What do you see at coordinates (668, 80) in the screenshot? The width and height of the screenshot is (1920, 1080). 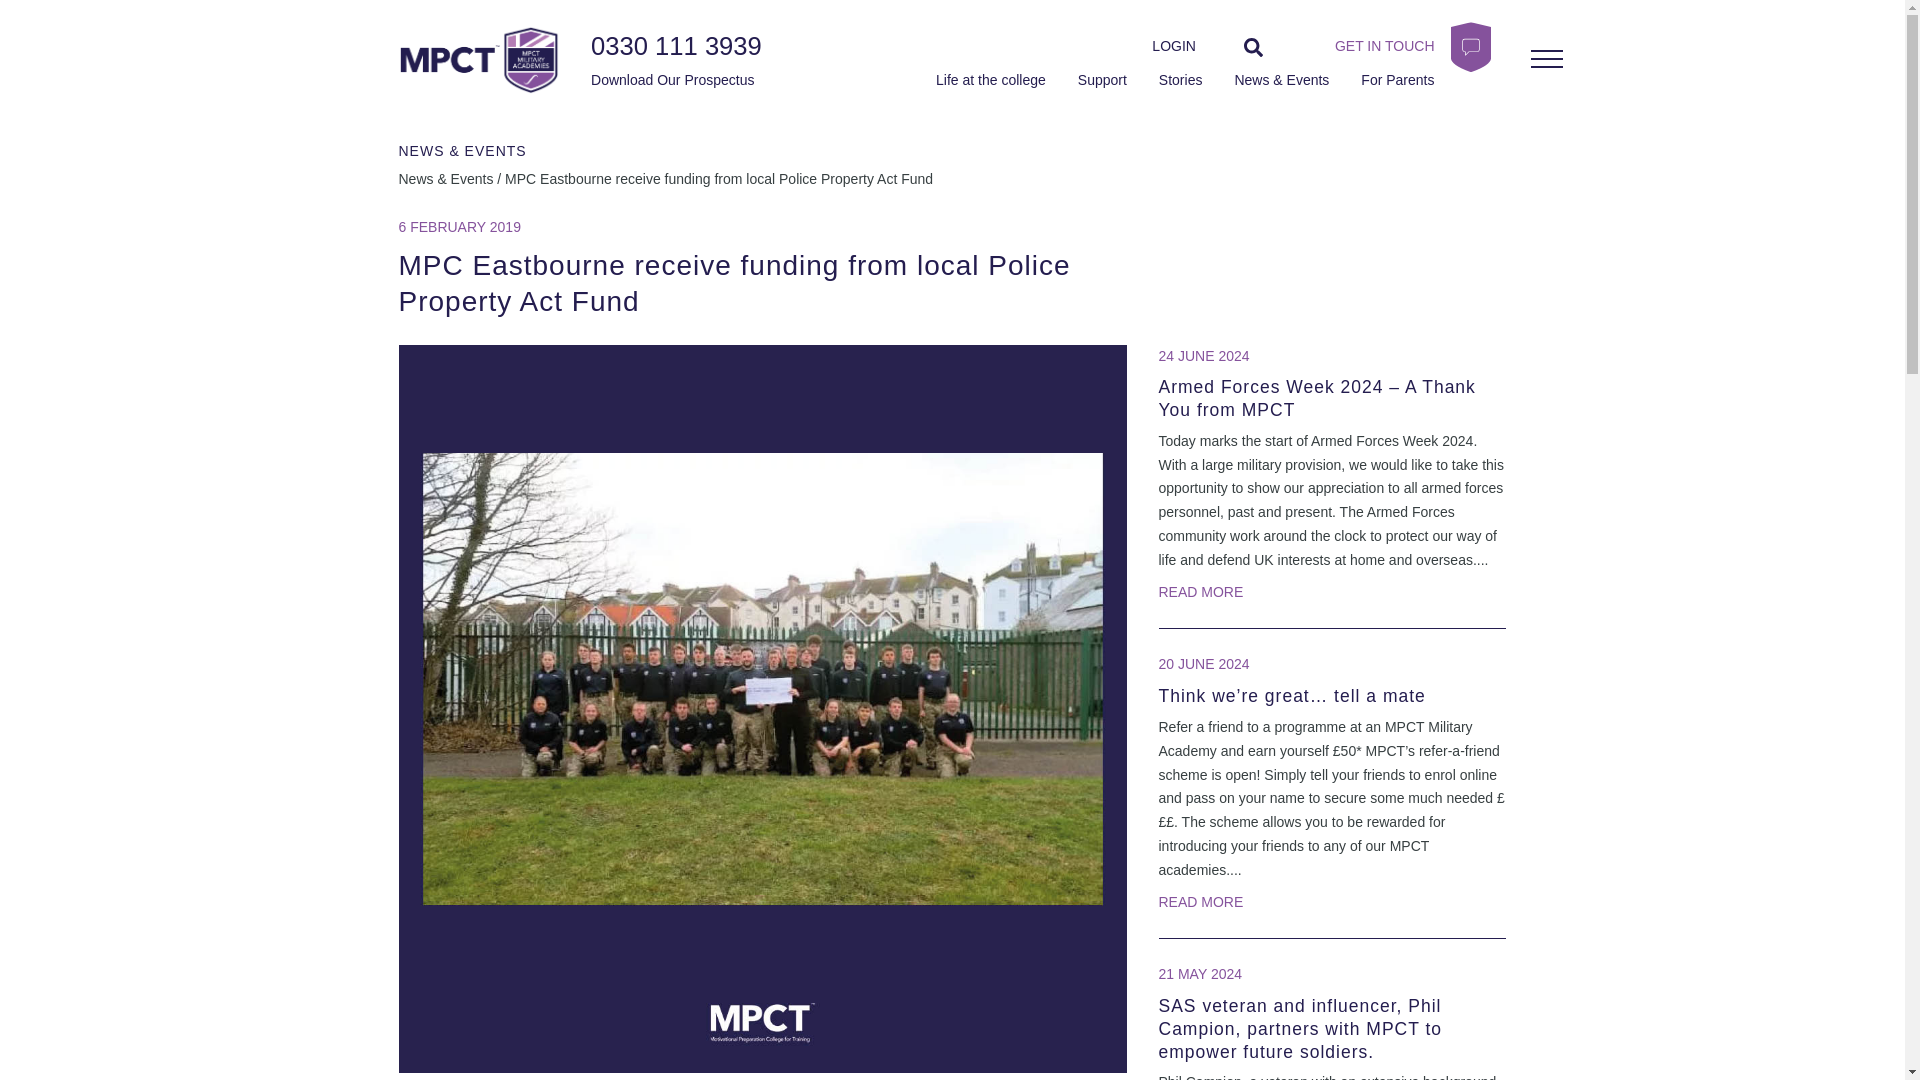 I see `Download Our Prospectus` at bounding box center [668, 80].